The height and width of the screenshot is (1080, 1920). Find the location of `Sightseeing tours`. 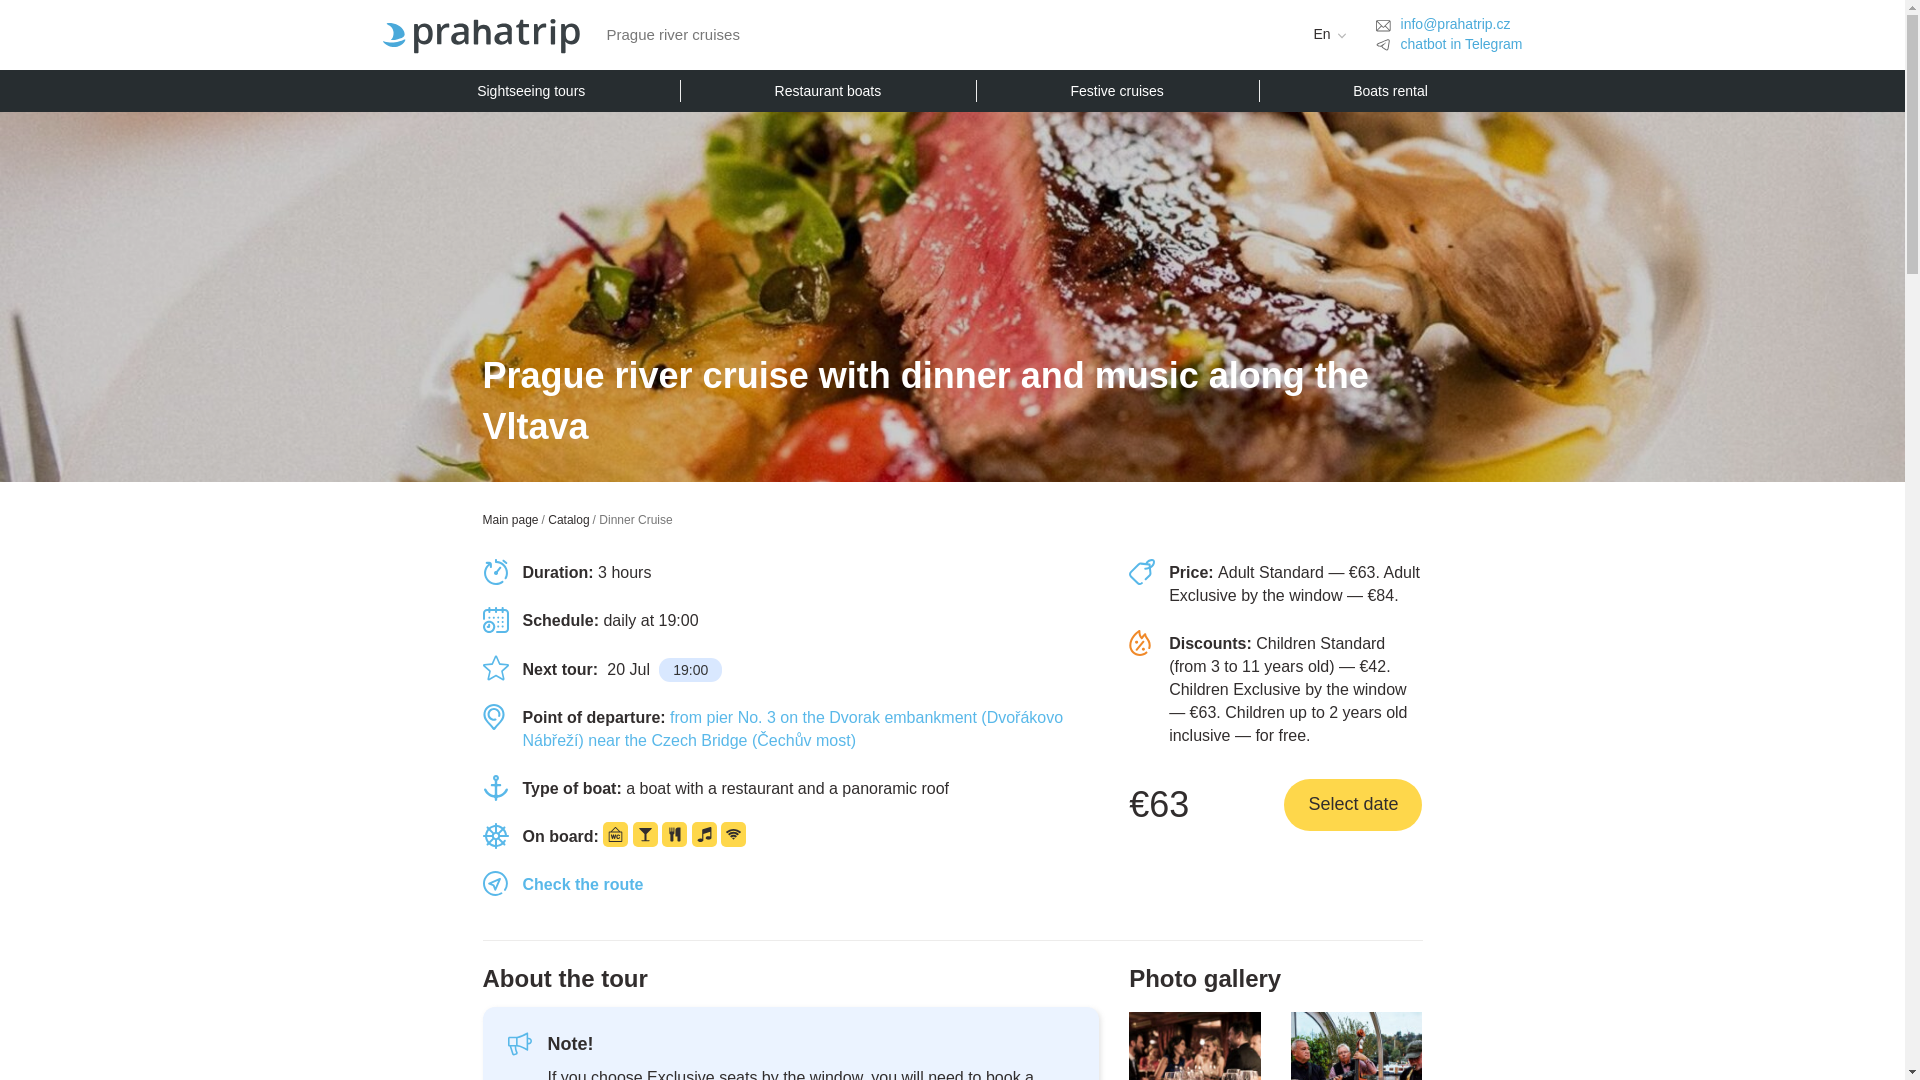

Sightseeing tours is located at coordinates (530, 91).